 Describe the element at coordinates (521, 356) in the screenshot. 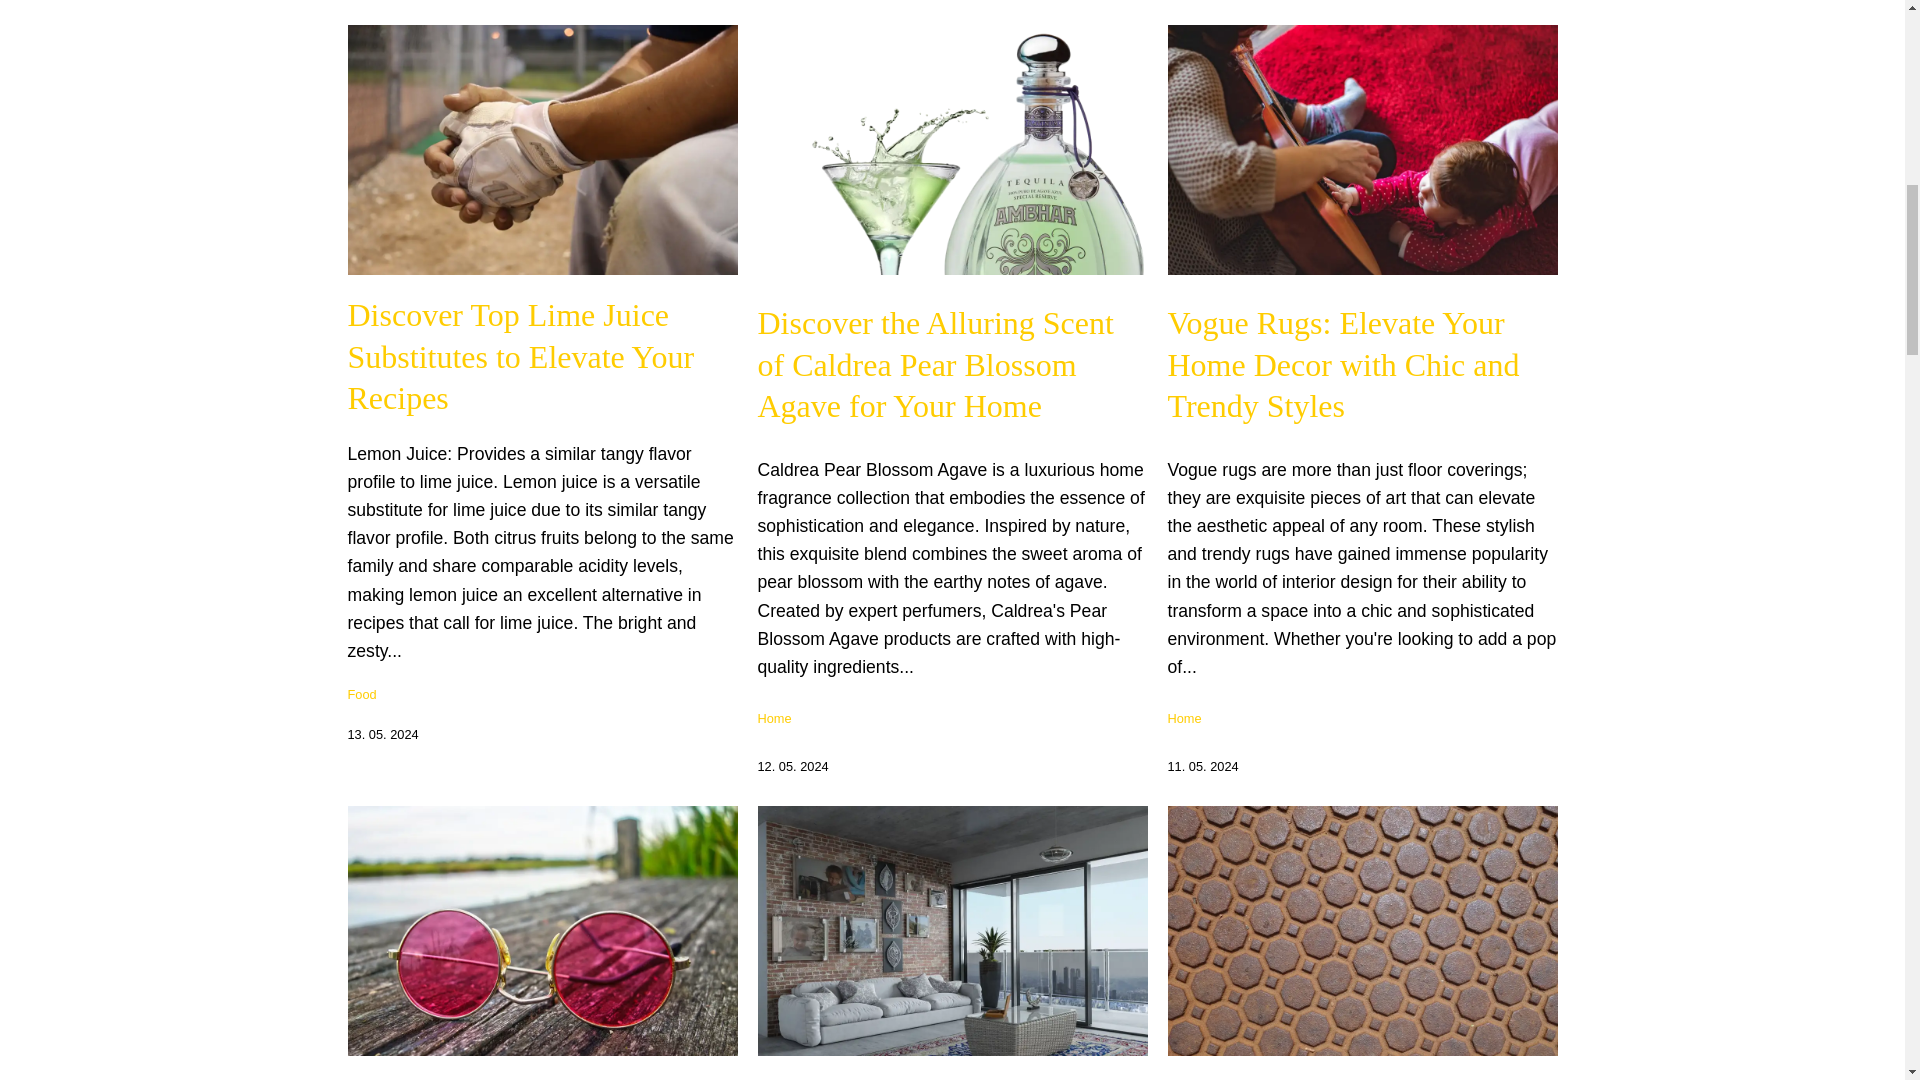

I see `Discover Top Lime Juice Substitutes to Elevate Your Recipes` at that location.